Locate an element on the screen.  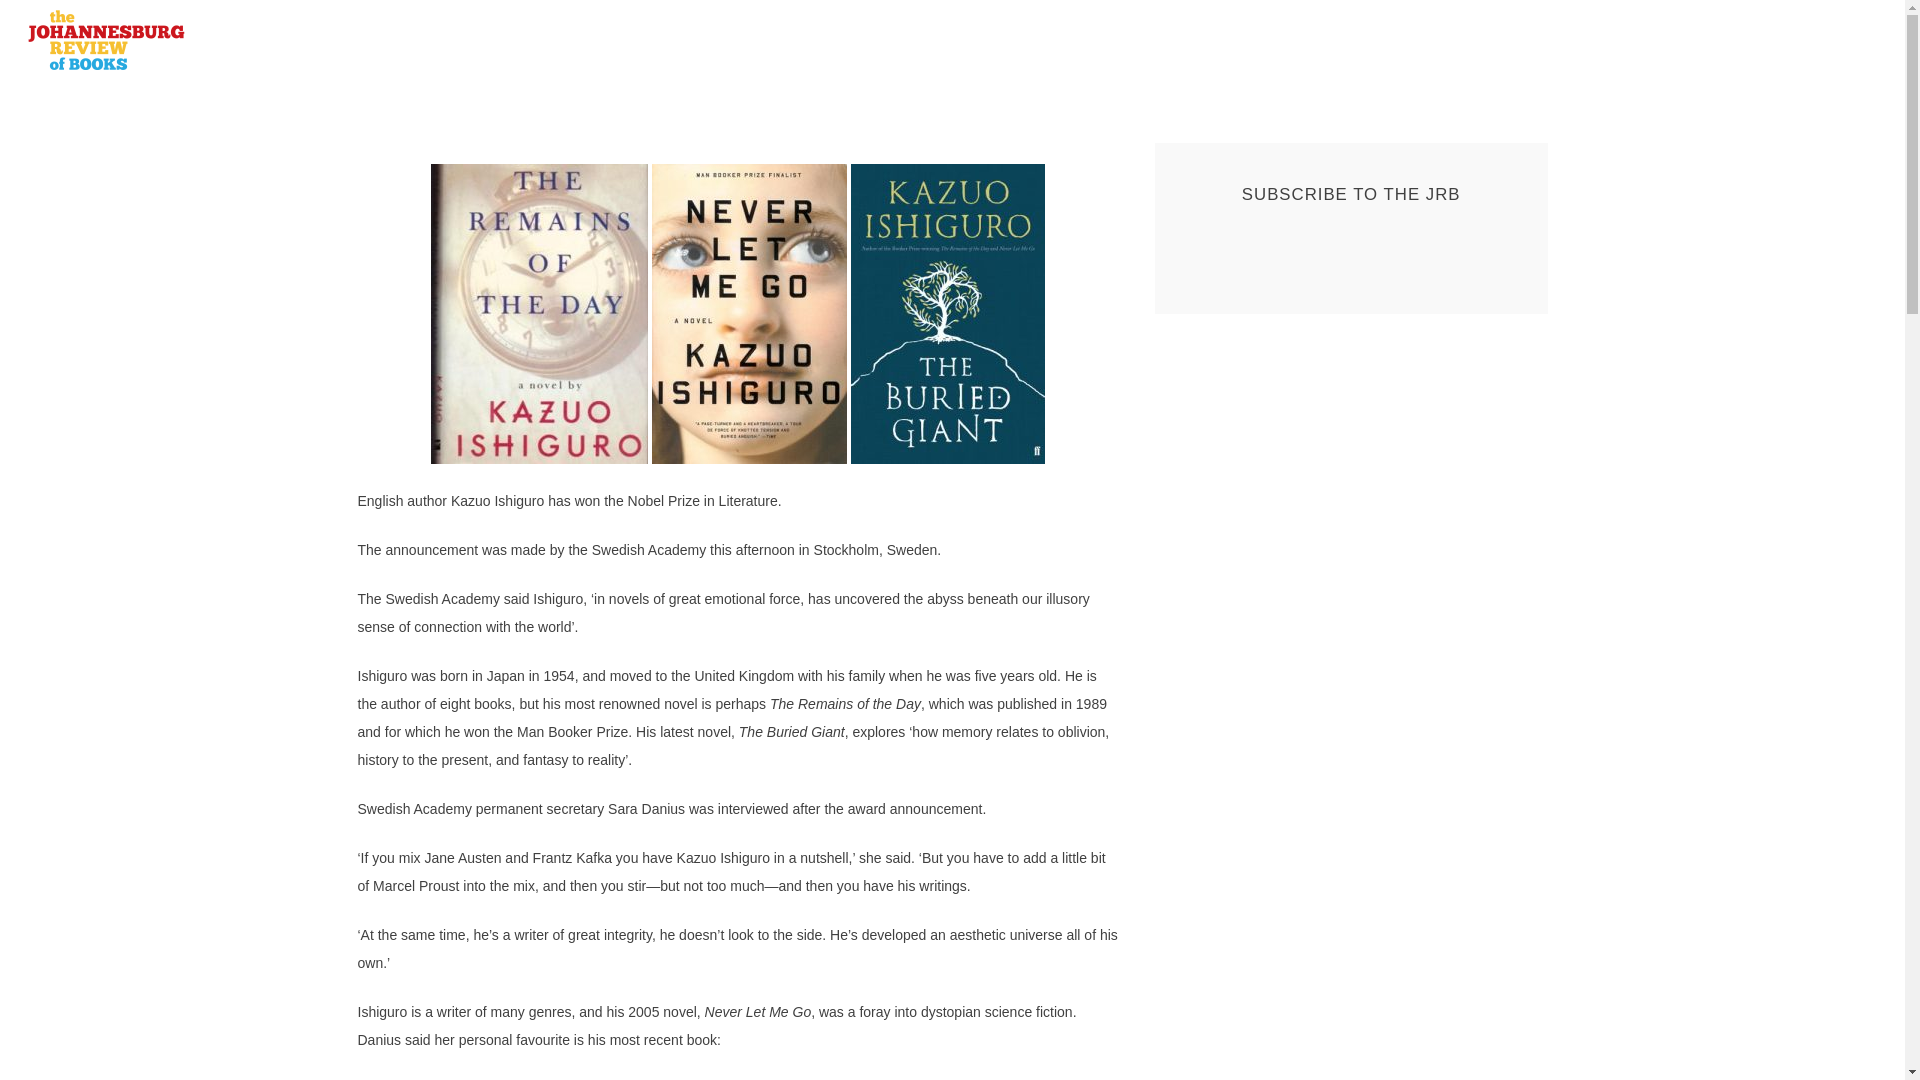
OCTOBER 5, 2017 is located at coordinates (428, 246).